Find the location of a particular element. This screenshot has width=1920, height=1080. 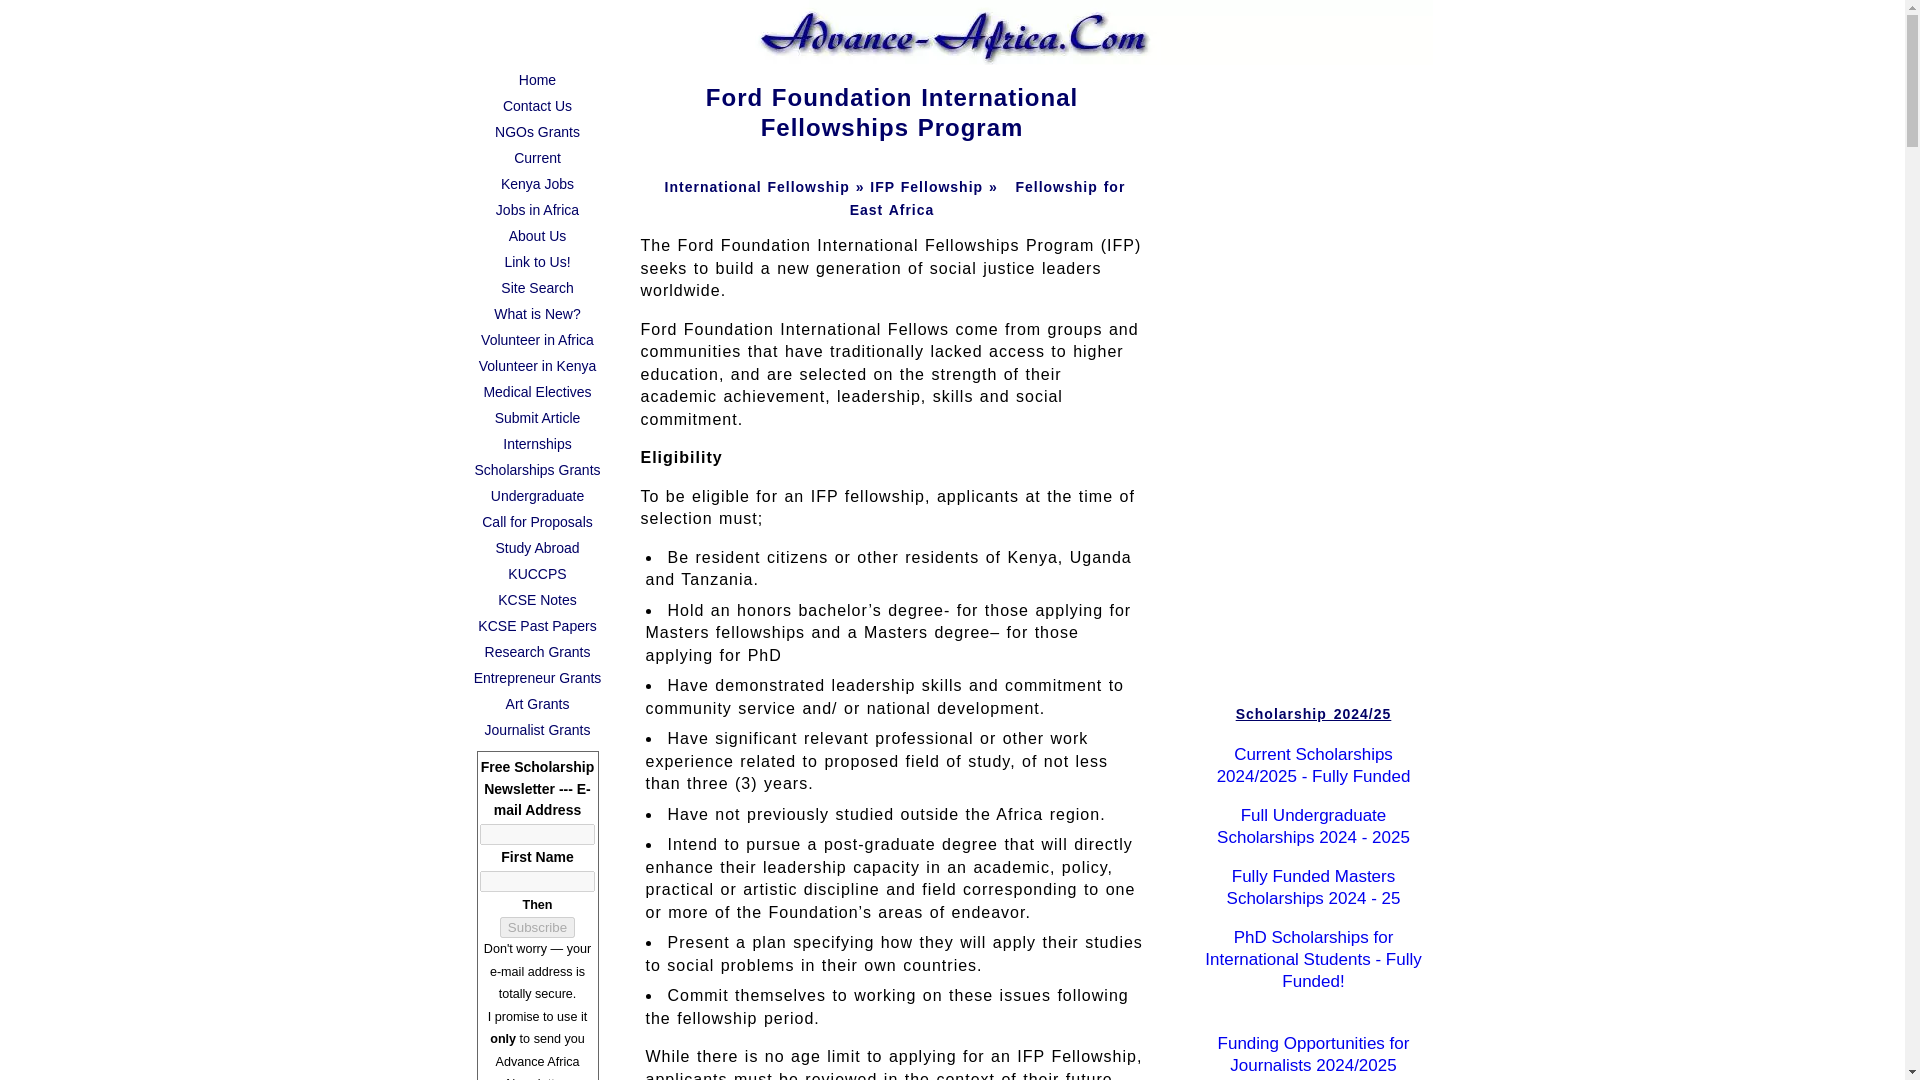

Scholarships Grants is located at coordinates (537, 469).